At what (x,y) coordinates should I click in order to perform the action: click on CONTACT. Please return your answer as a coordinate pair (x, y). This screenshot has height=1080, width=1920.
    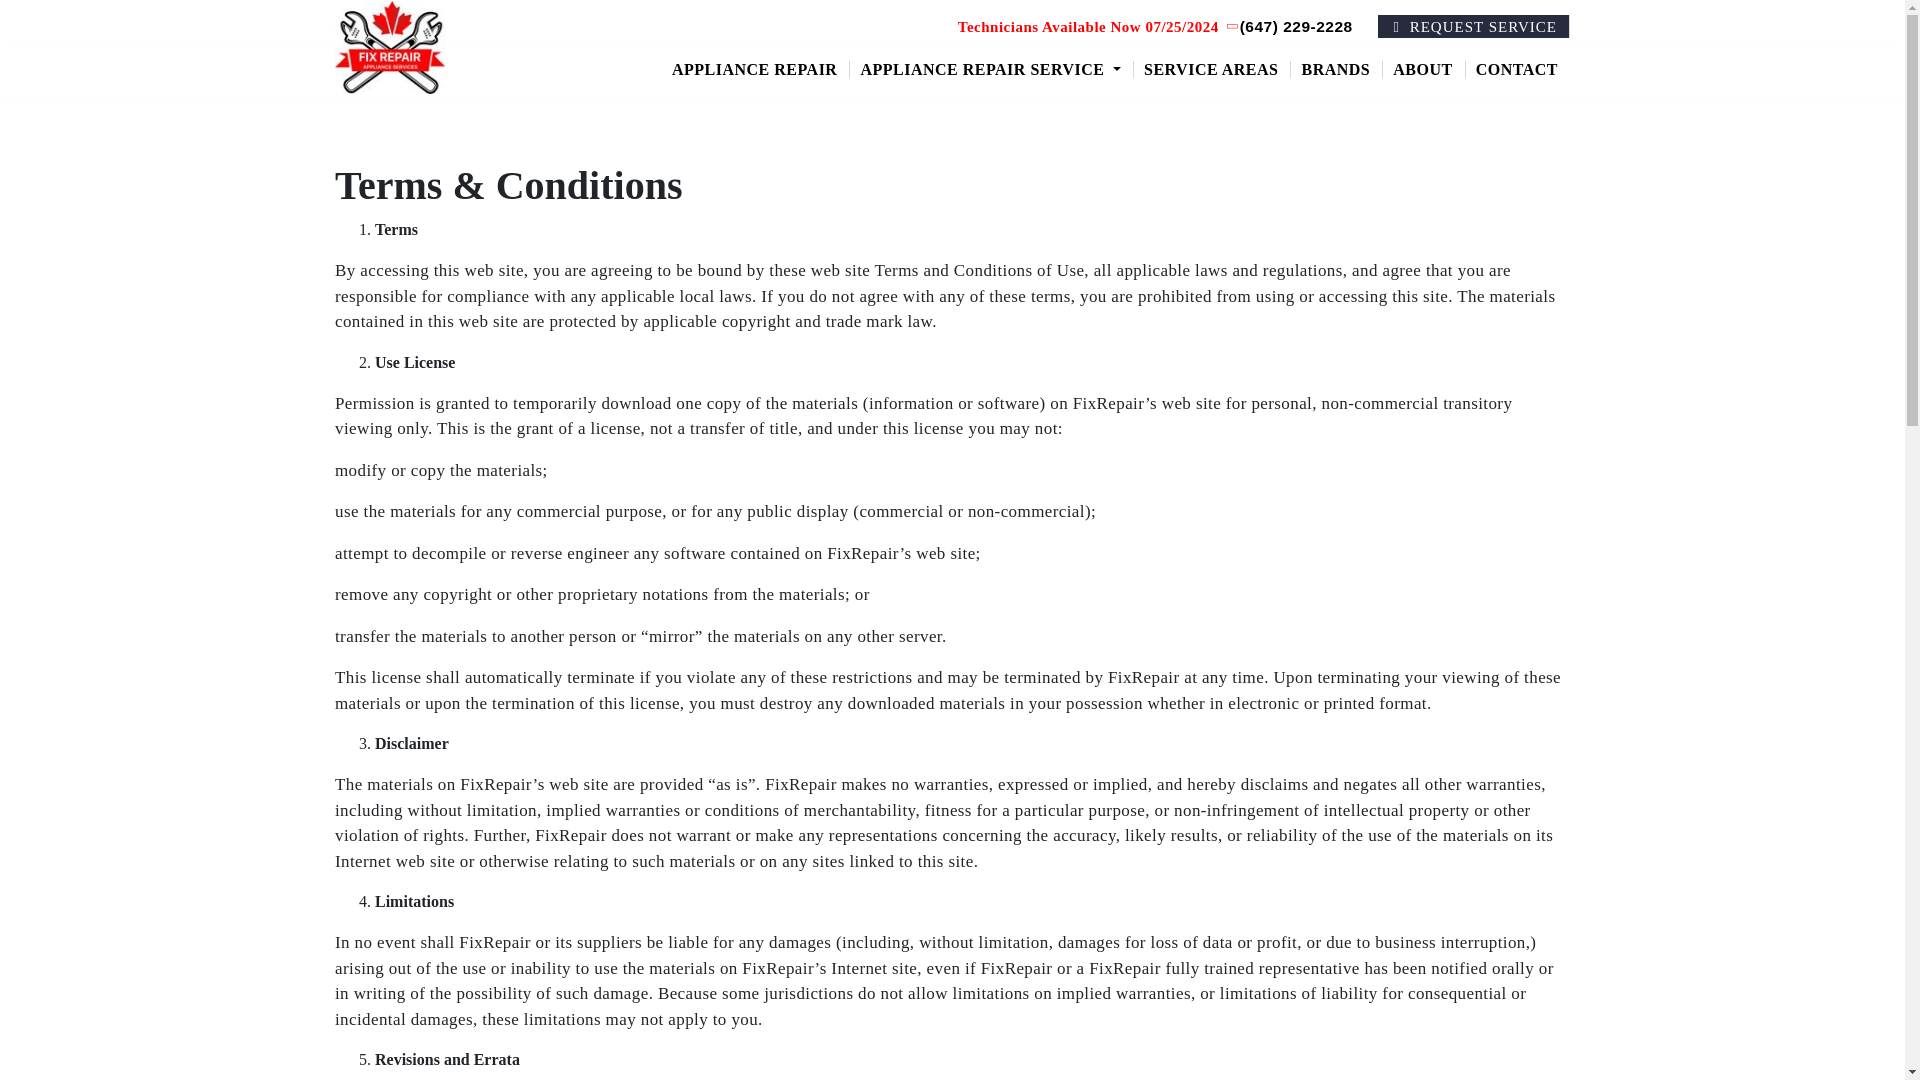
    Looking at the image, I should click on (1518, 68).